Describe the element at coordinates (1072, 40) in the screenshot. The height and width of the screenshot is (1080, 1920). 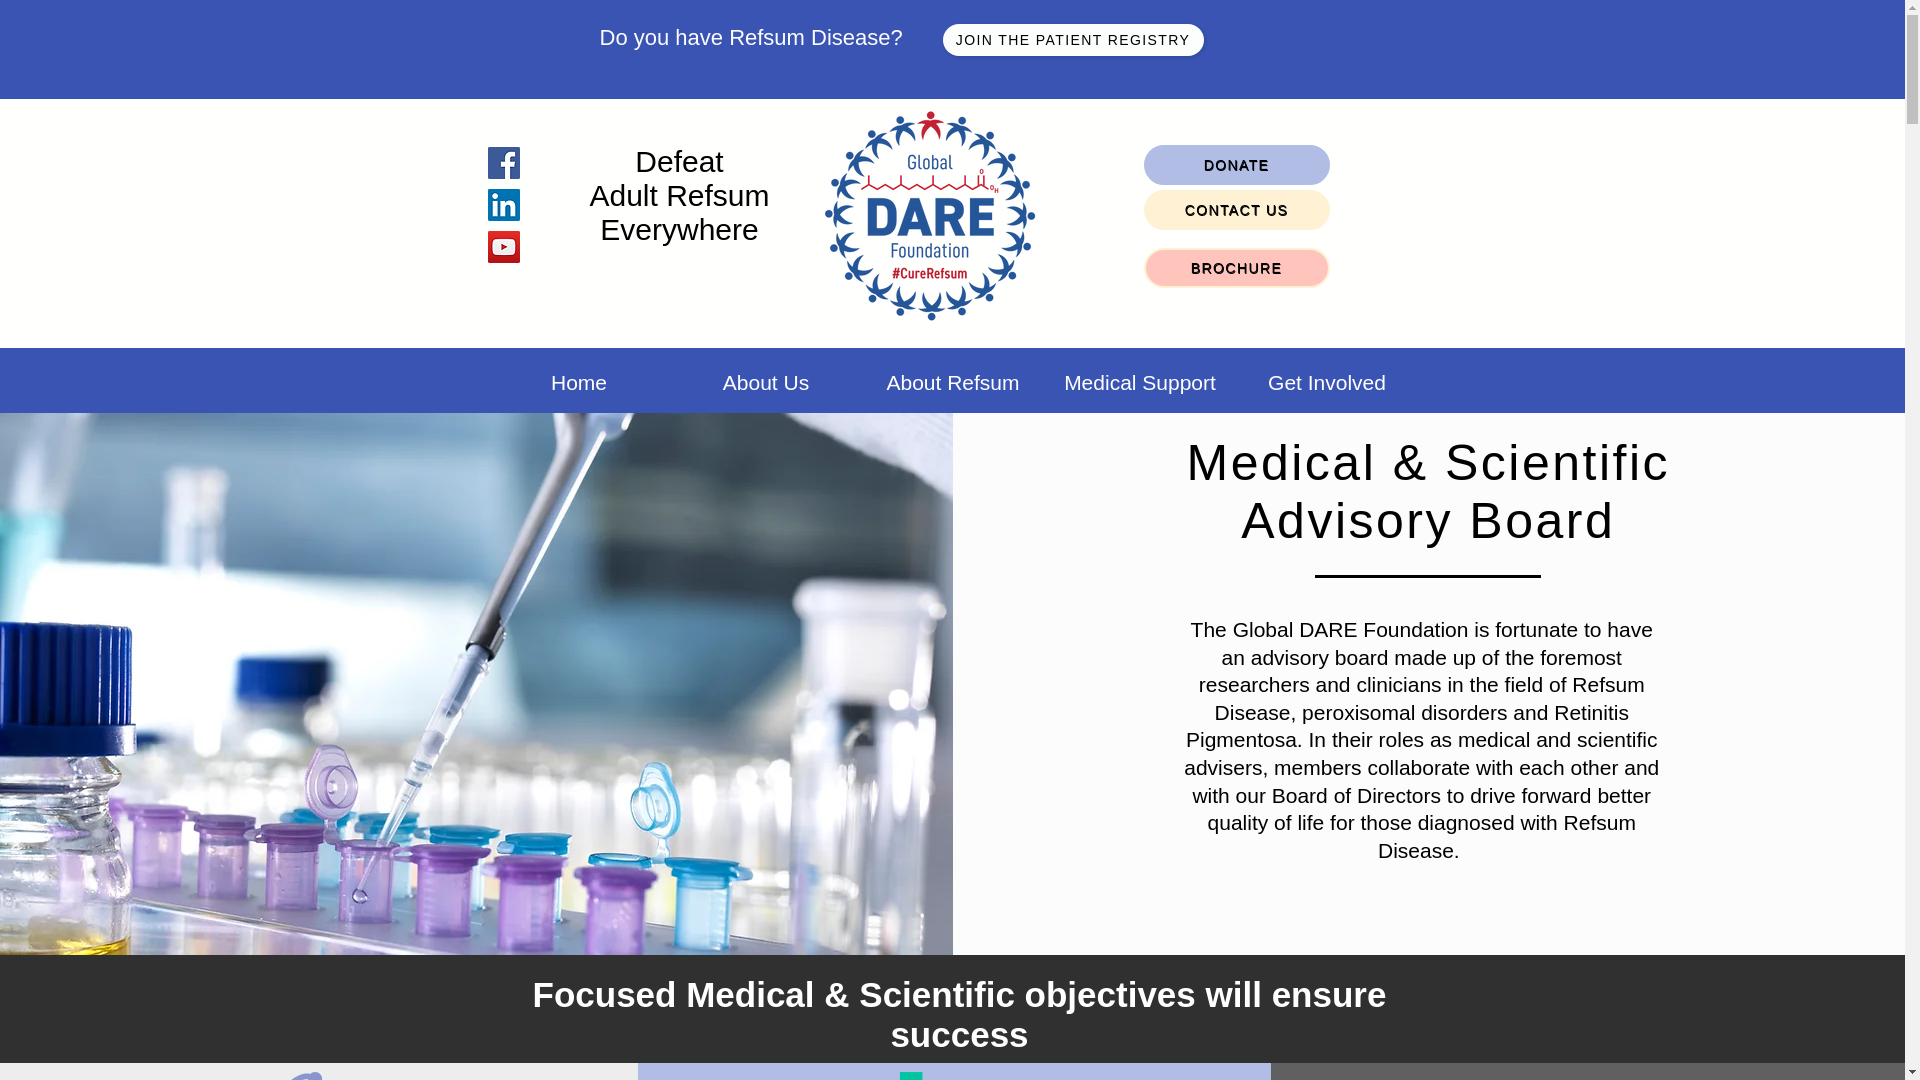
I see `JOIN THE PATIENT REGISTRY` at that location.